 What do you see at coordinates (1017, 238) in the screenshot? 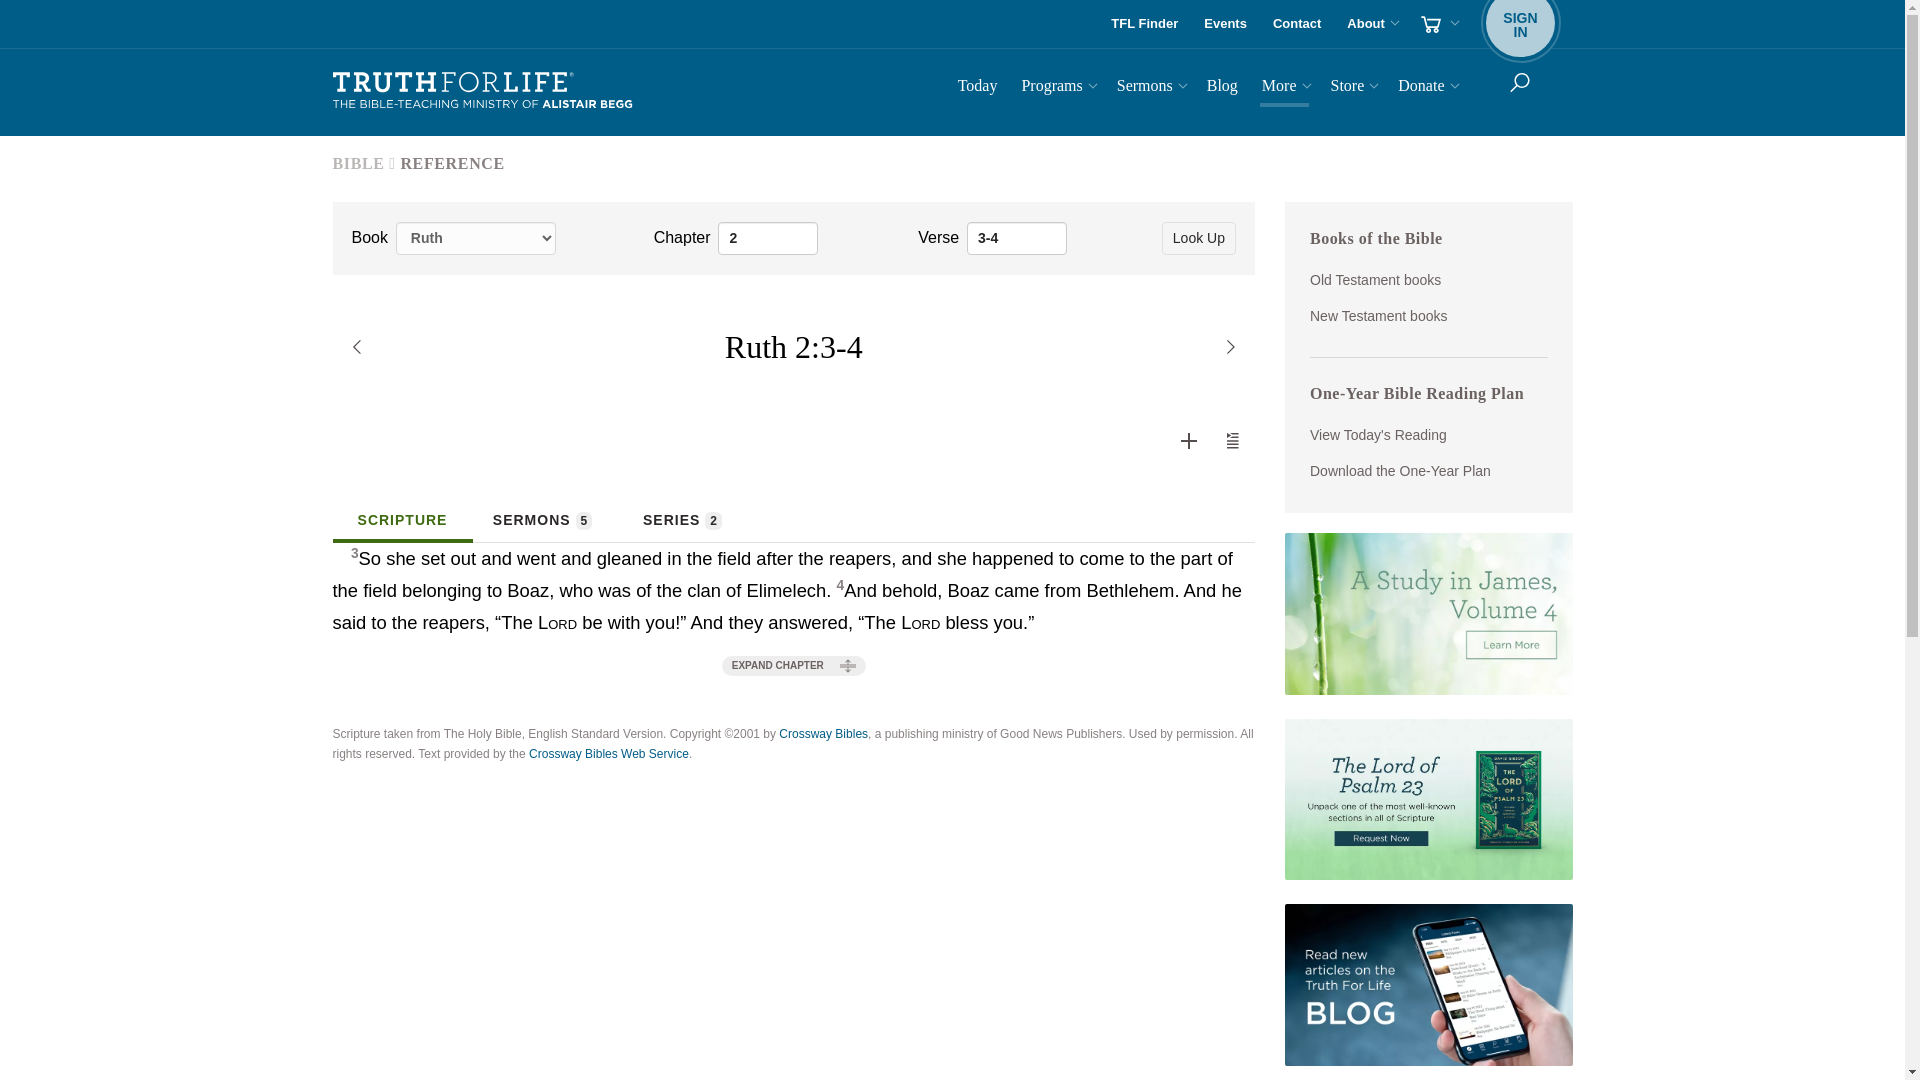
I see `Add to My Library` at bounding box center [1017, 238].